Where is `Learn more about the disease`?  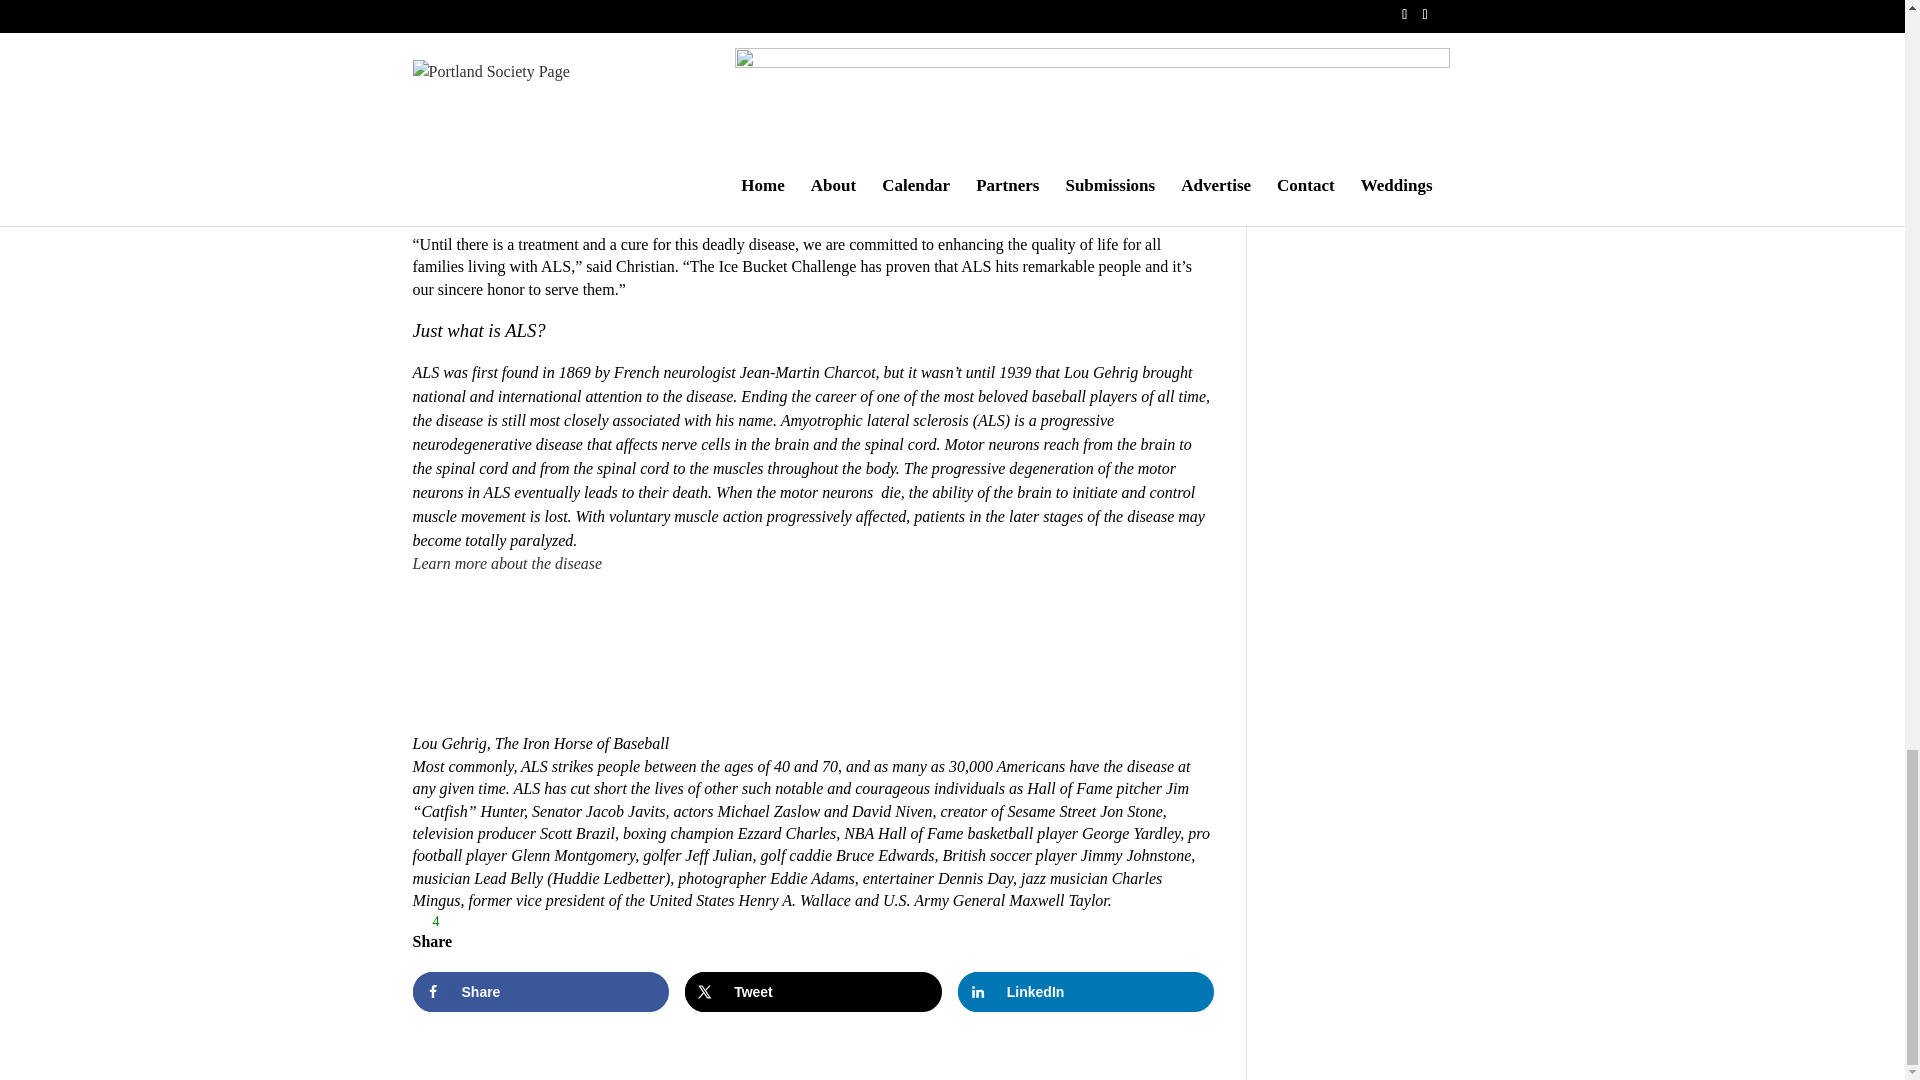
Learn more about the disease is located at coordinates (507, 564).